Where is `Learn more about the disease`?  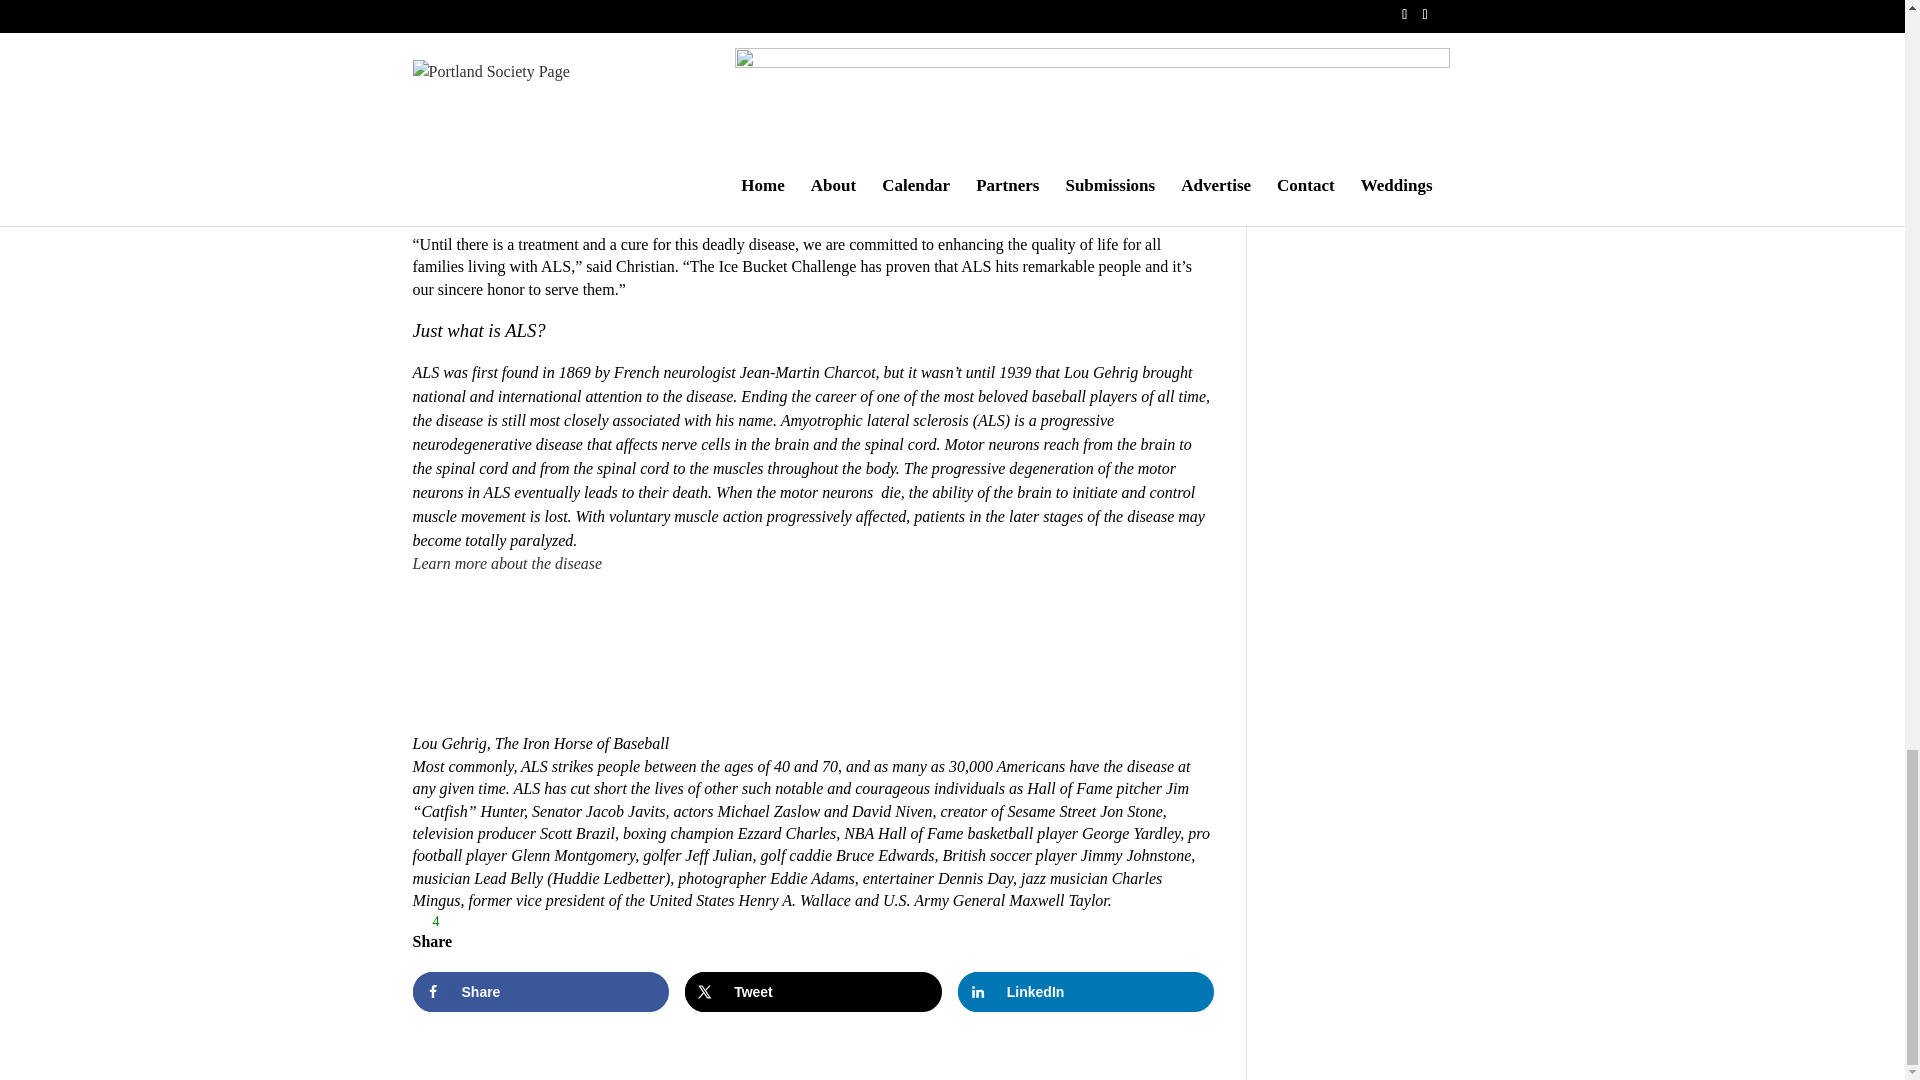
Learn more about the disease is located at coordinates (507, 564).